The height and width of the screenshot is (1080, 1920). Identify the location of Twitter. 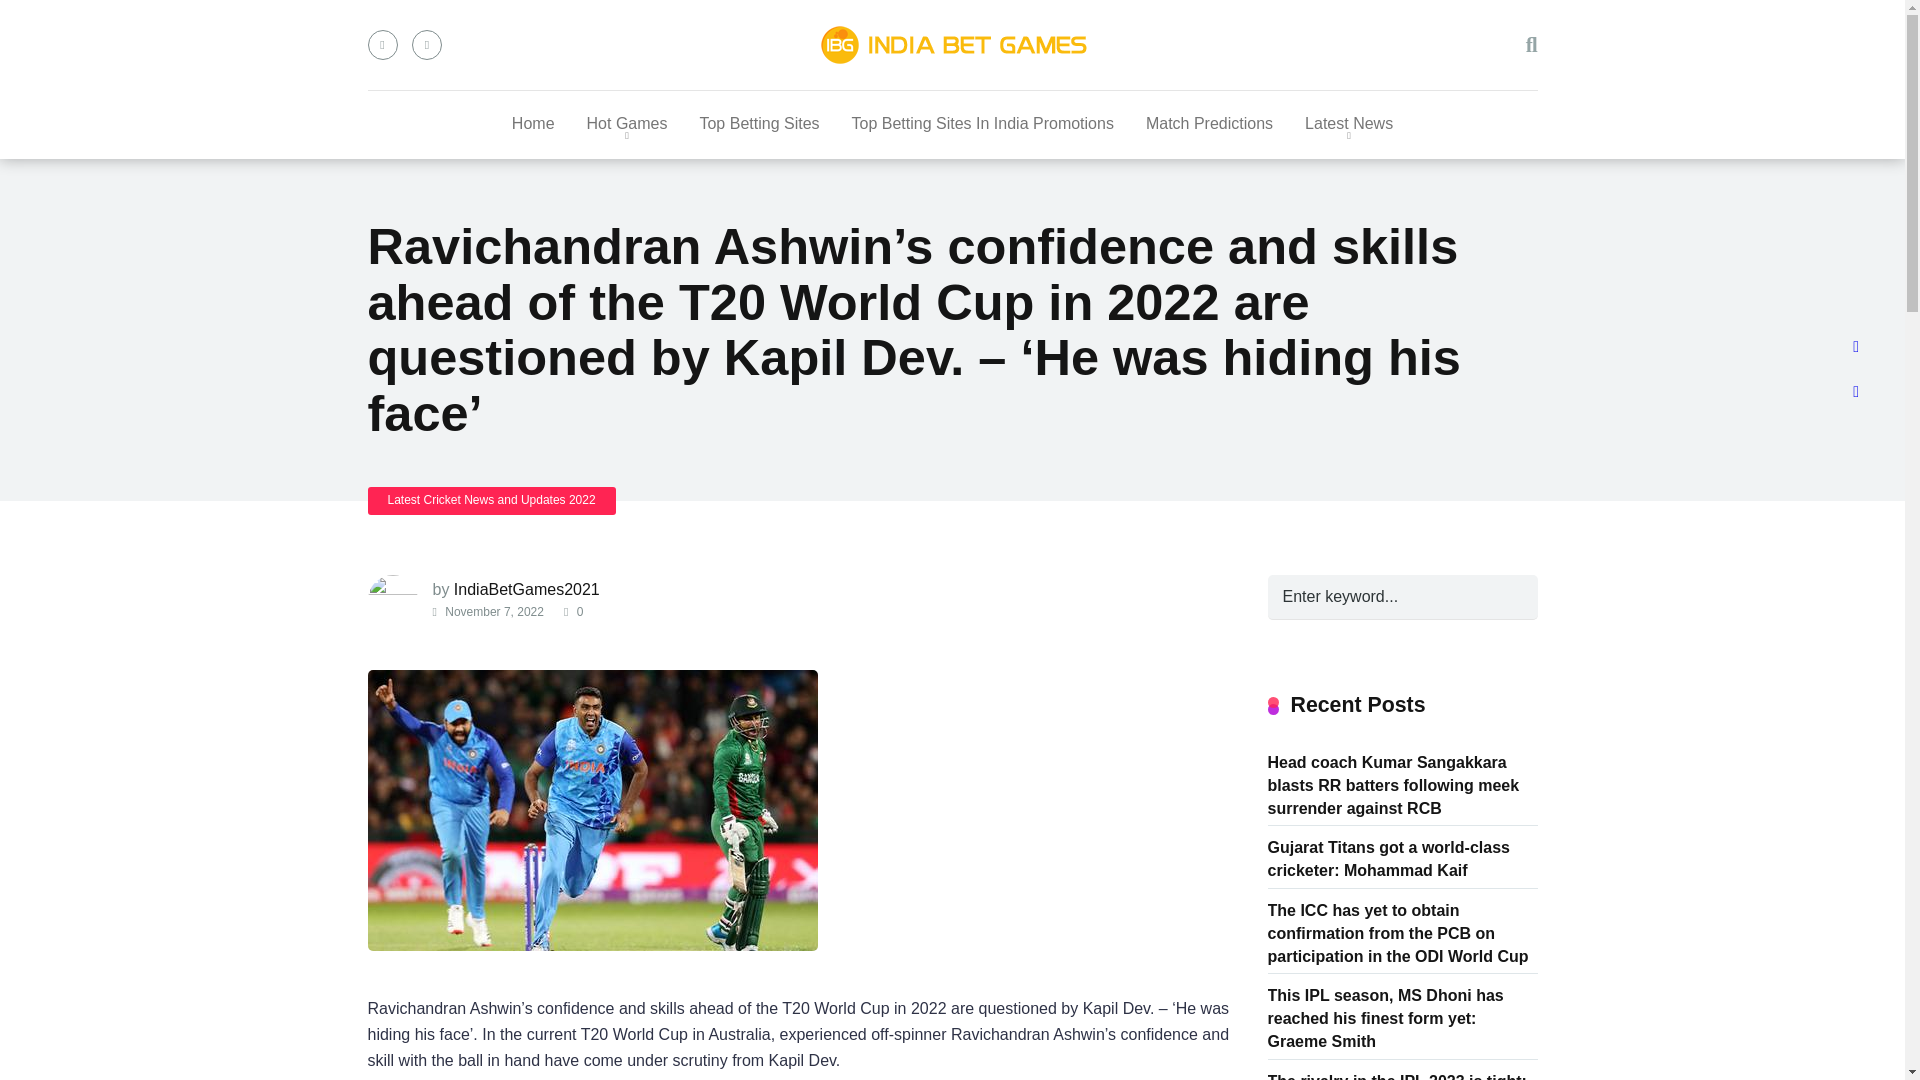
(426, 45).